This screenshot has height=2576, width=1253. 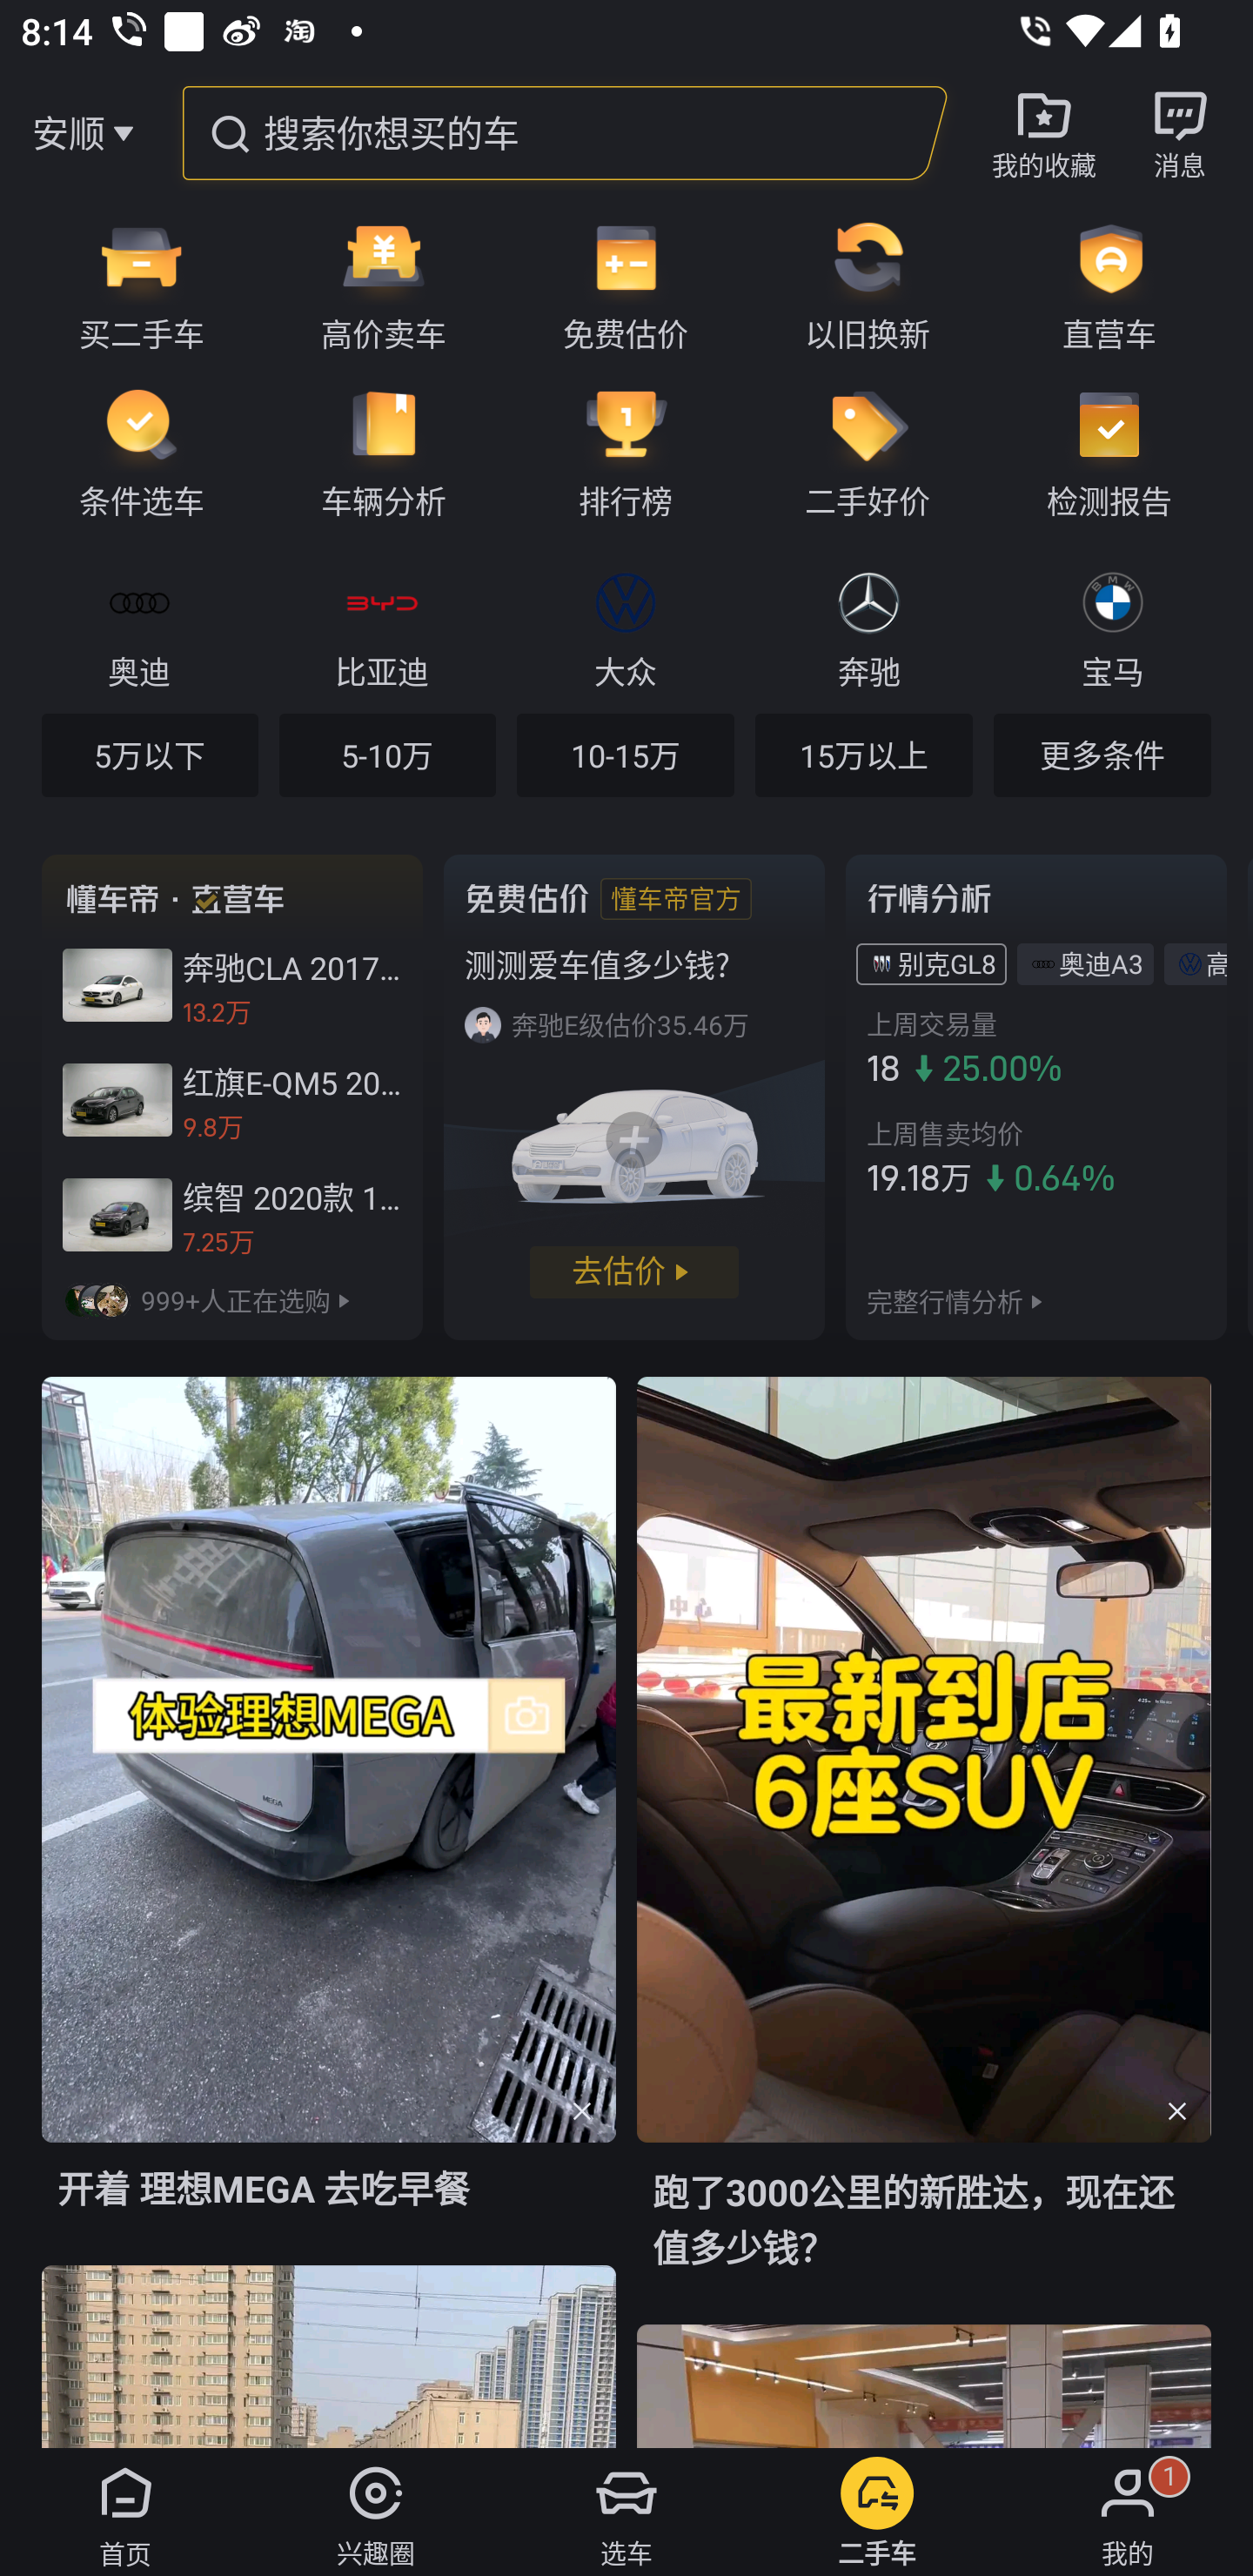 I want to click on 买二手车, so click(x=131, y=284).